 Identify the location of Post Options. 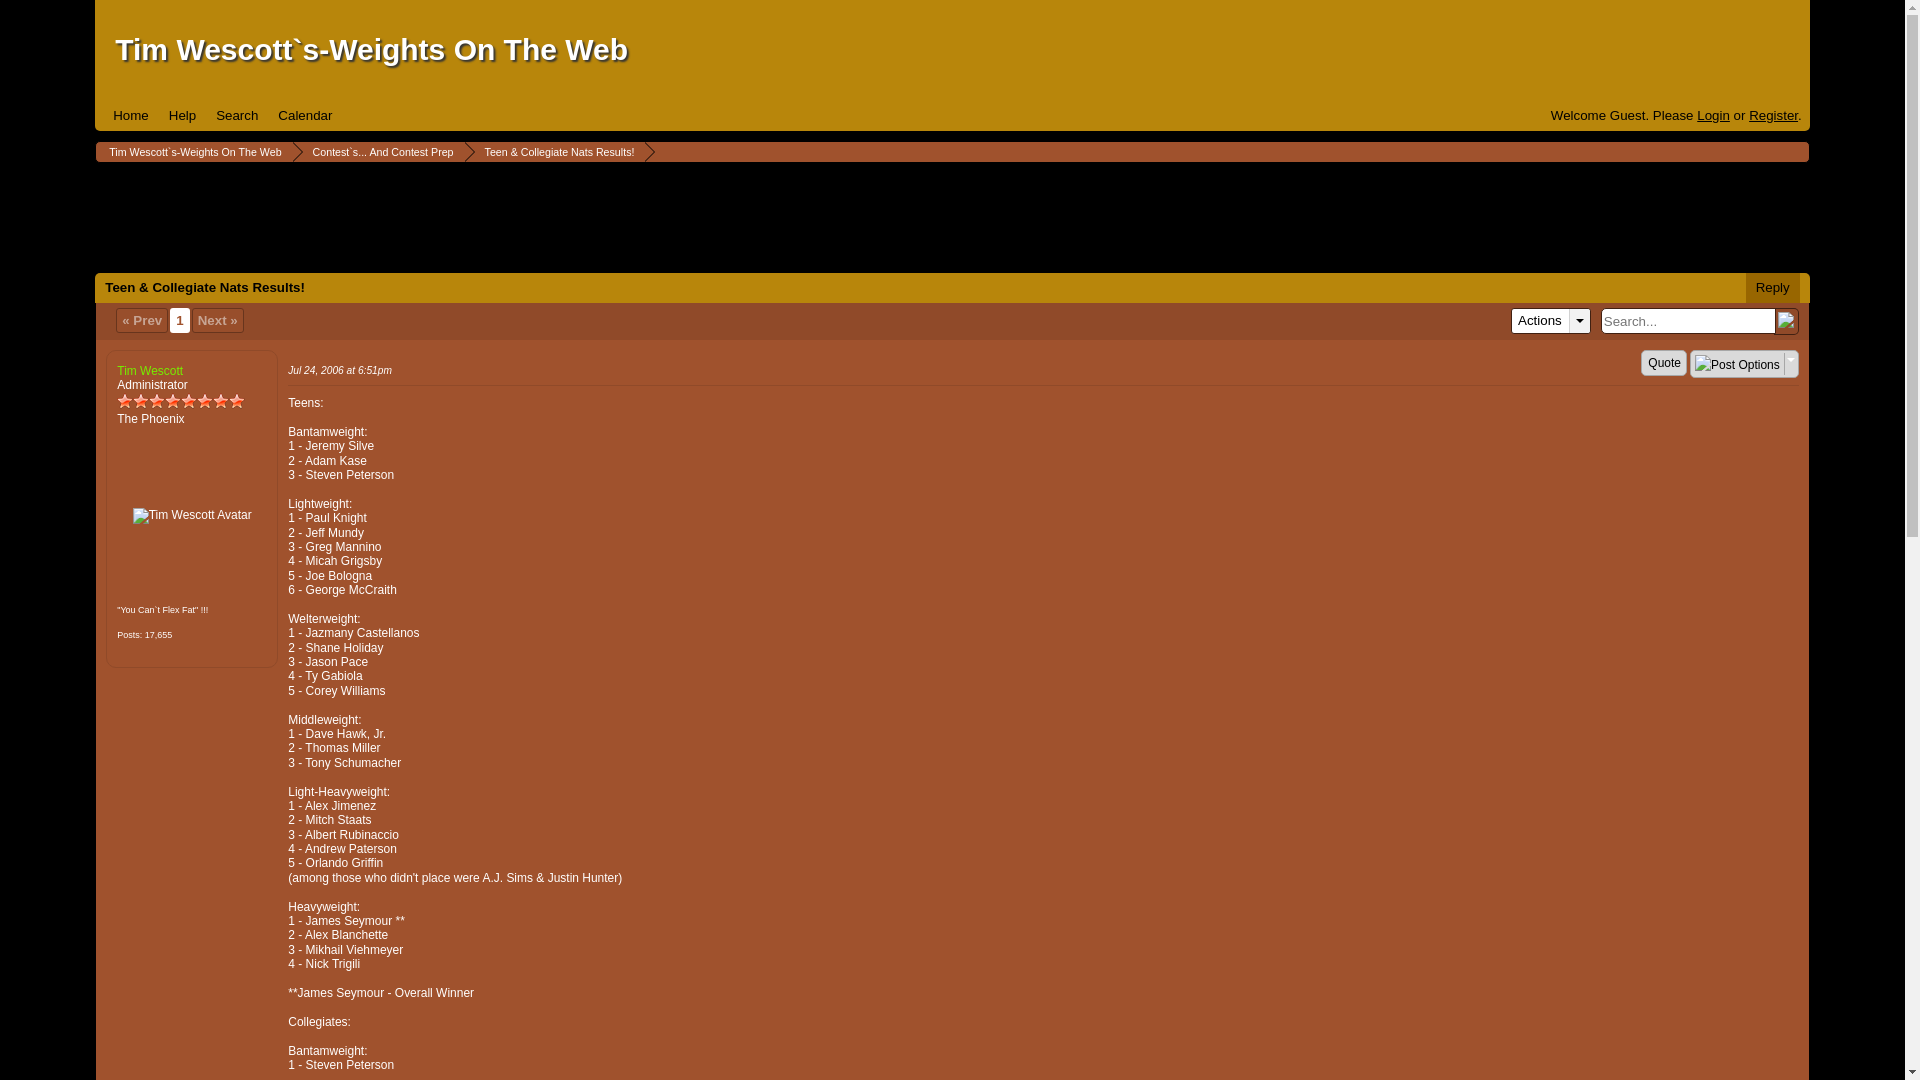
(1737, 364).